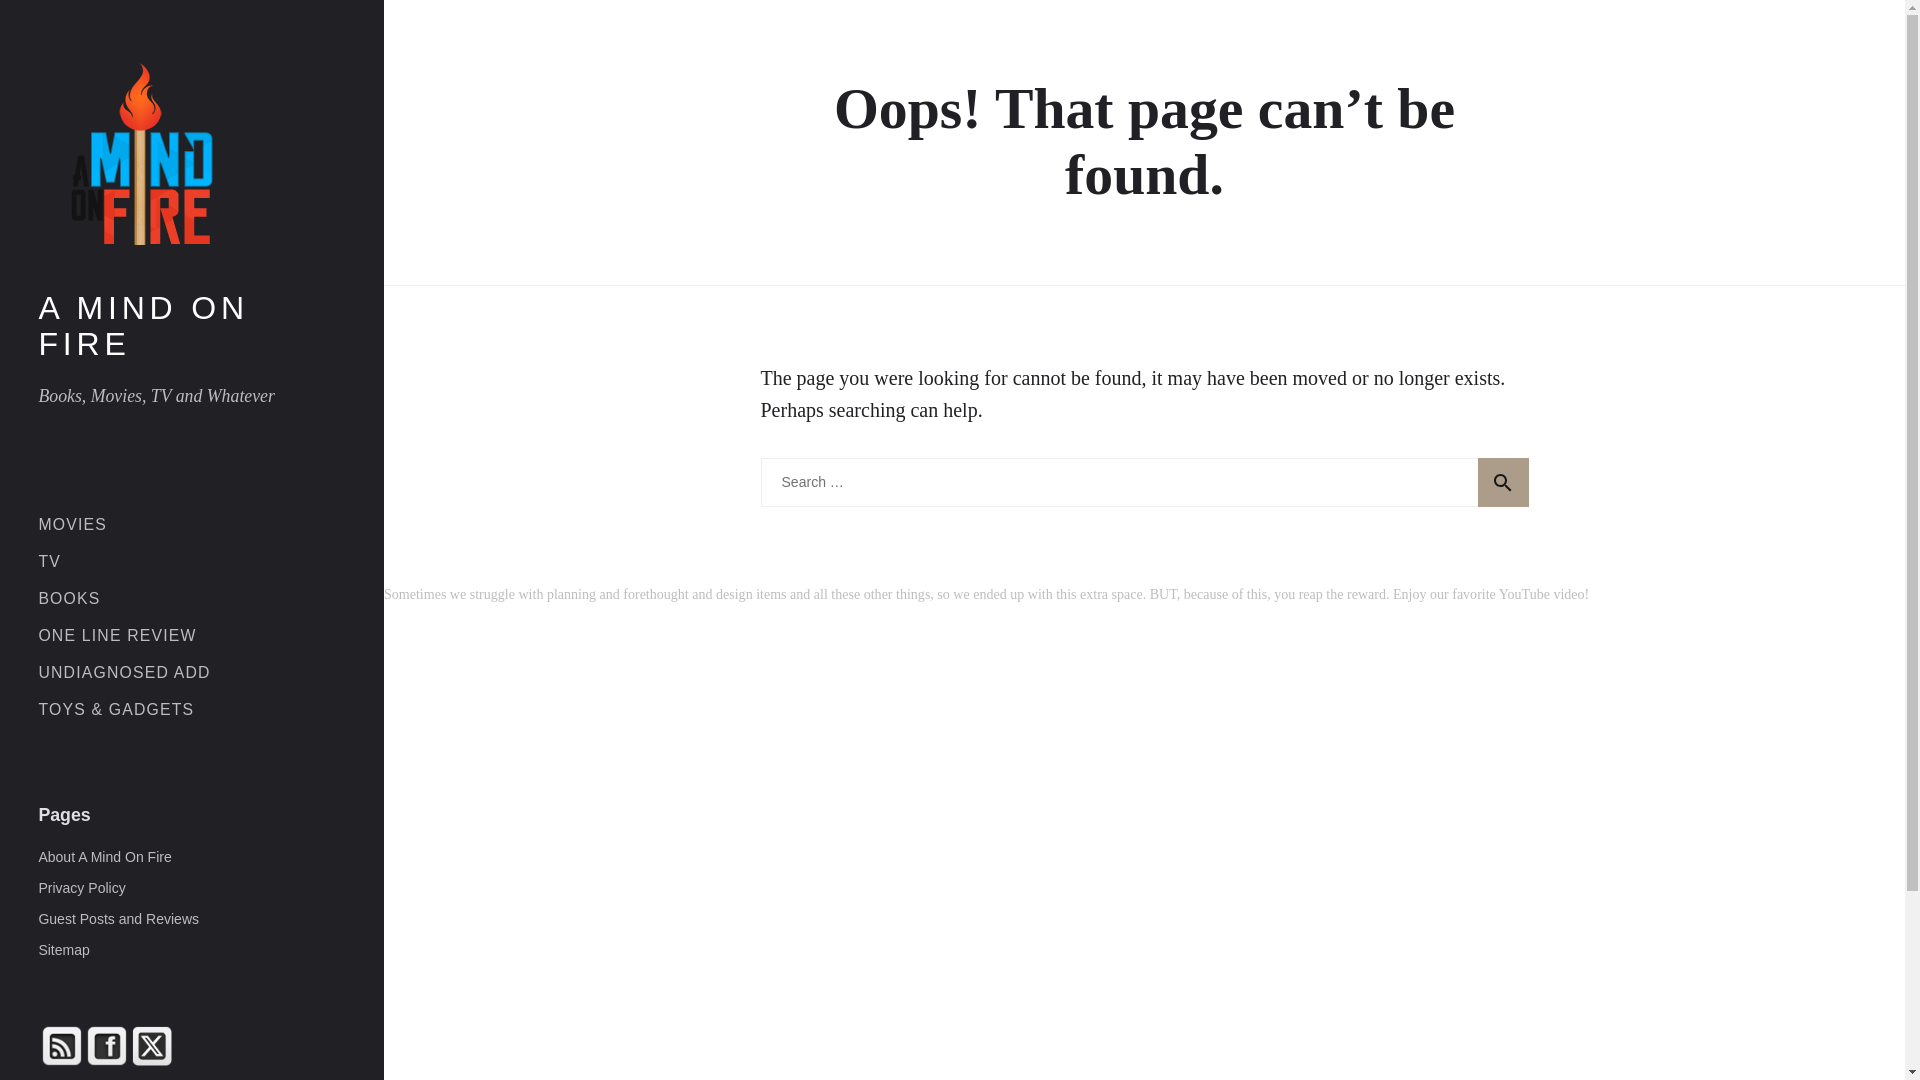 This screenshot has width=1920, height=1080. Describe the element at coordinates (81, 888) in the screenshot. I see `Privacy Policy` at that location.